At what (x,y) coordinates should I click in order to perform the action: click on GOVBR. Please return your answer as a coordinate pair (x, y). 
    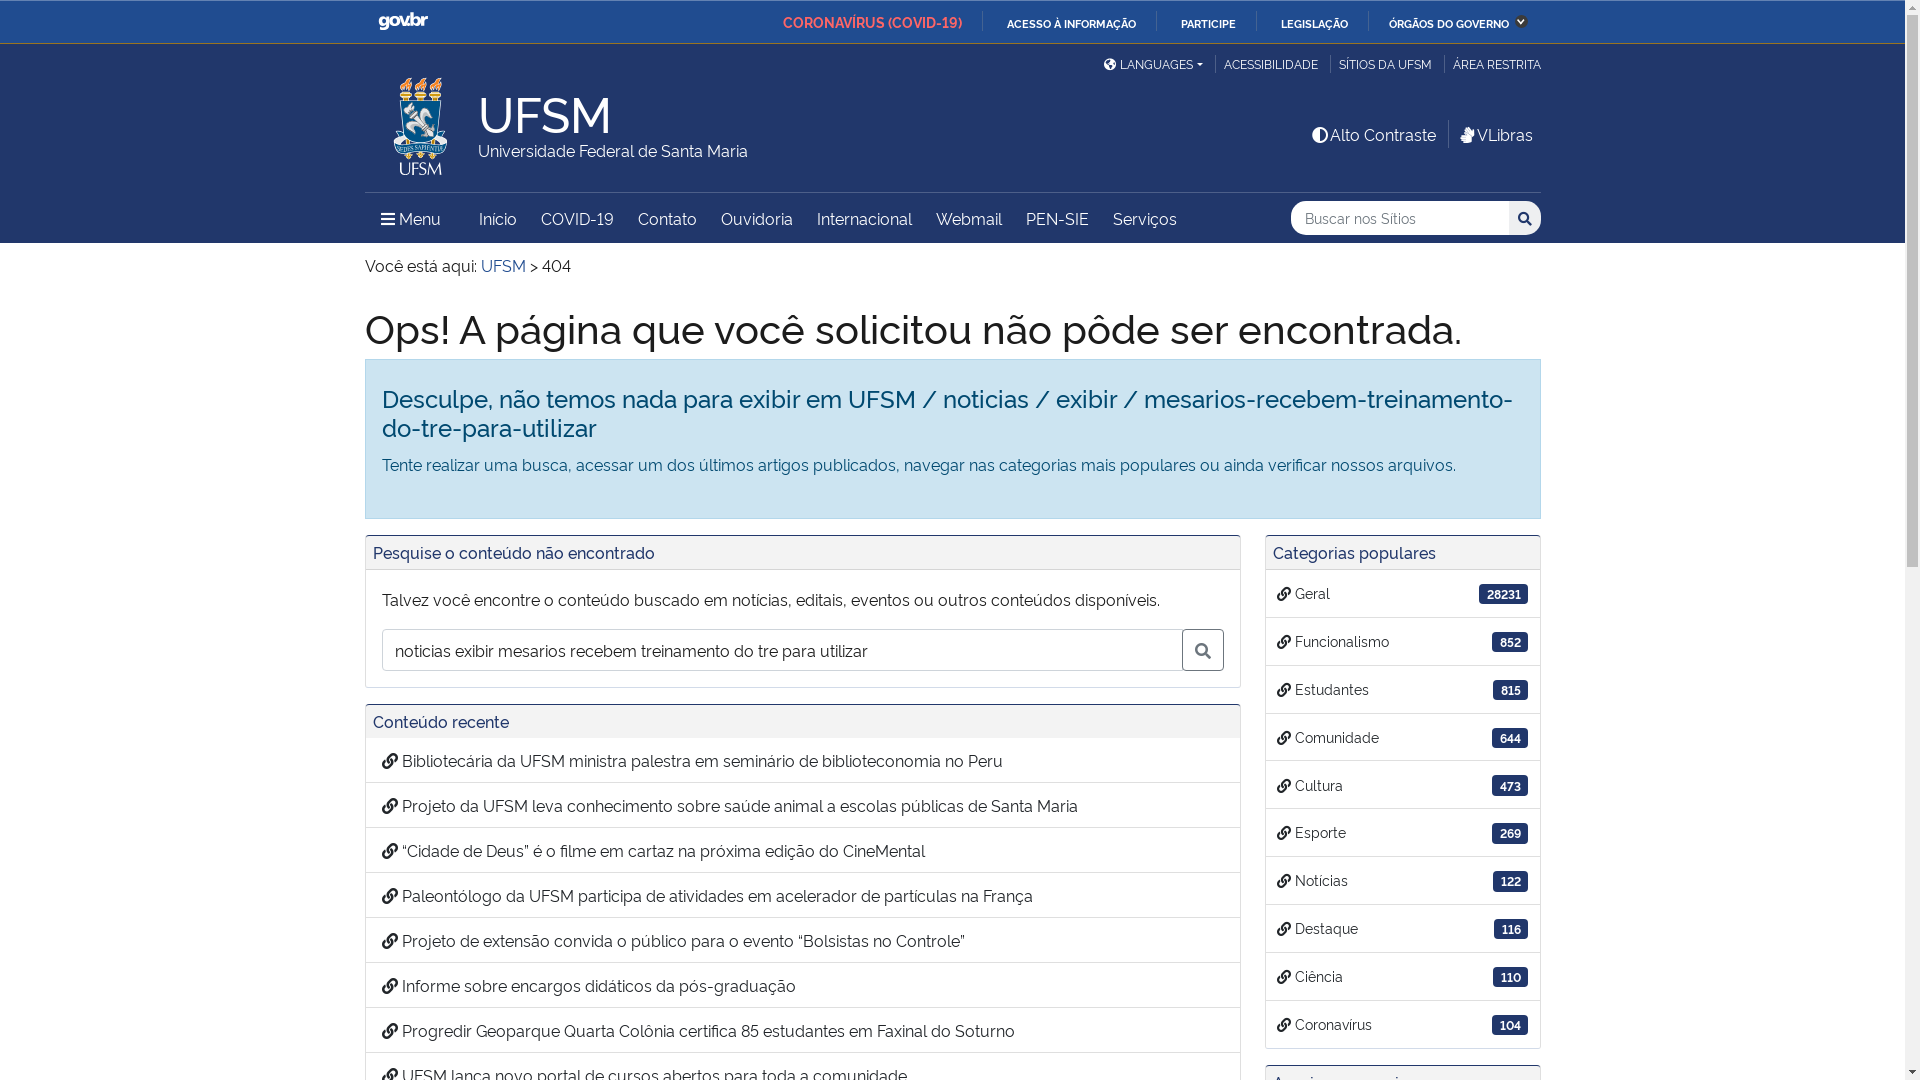
    Looking at the image, I should click on (403, 22).